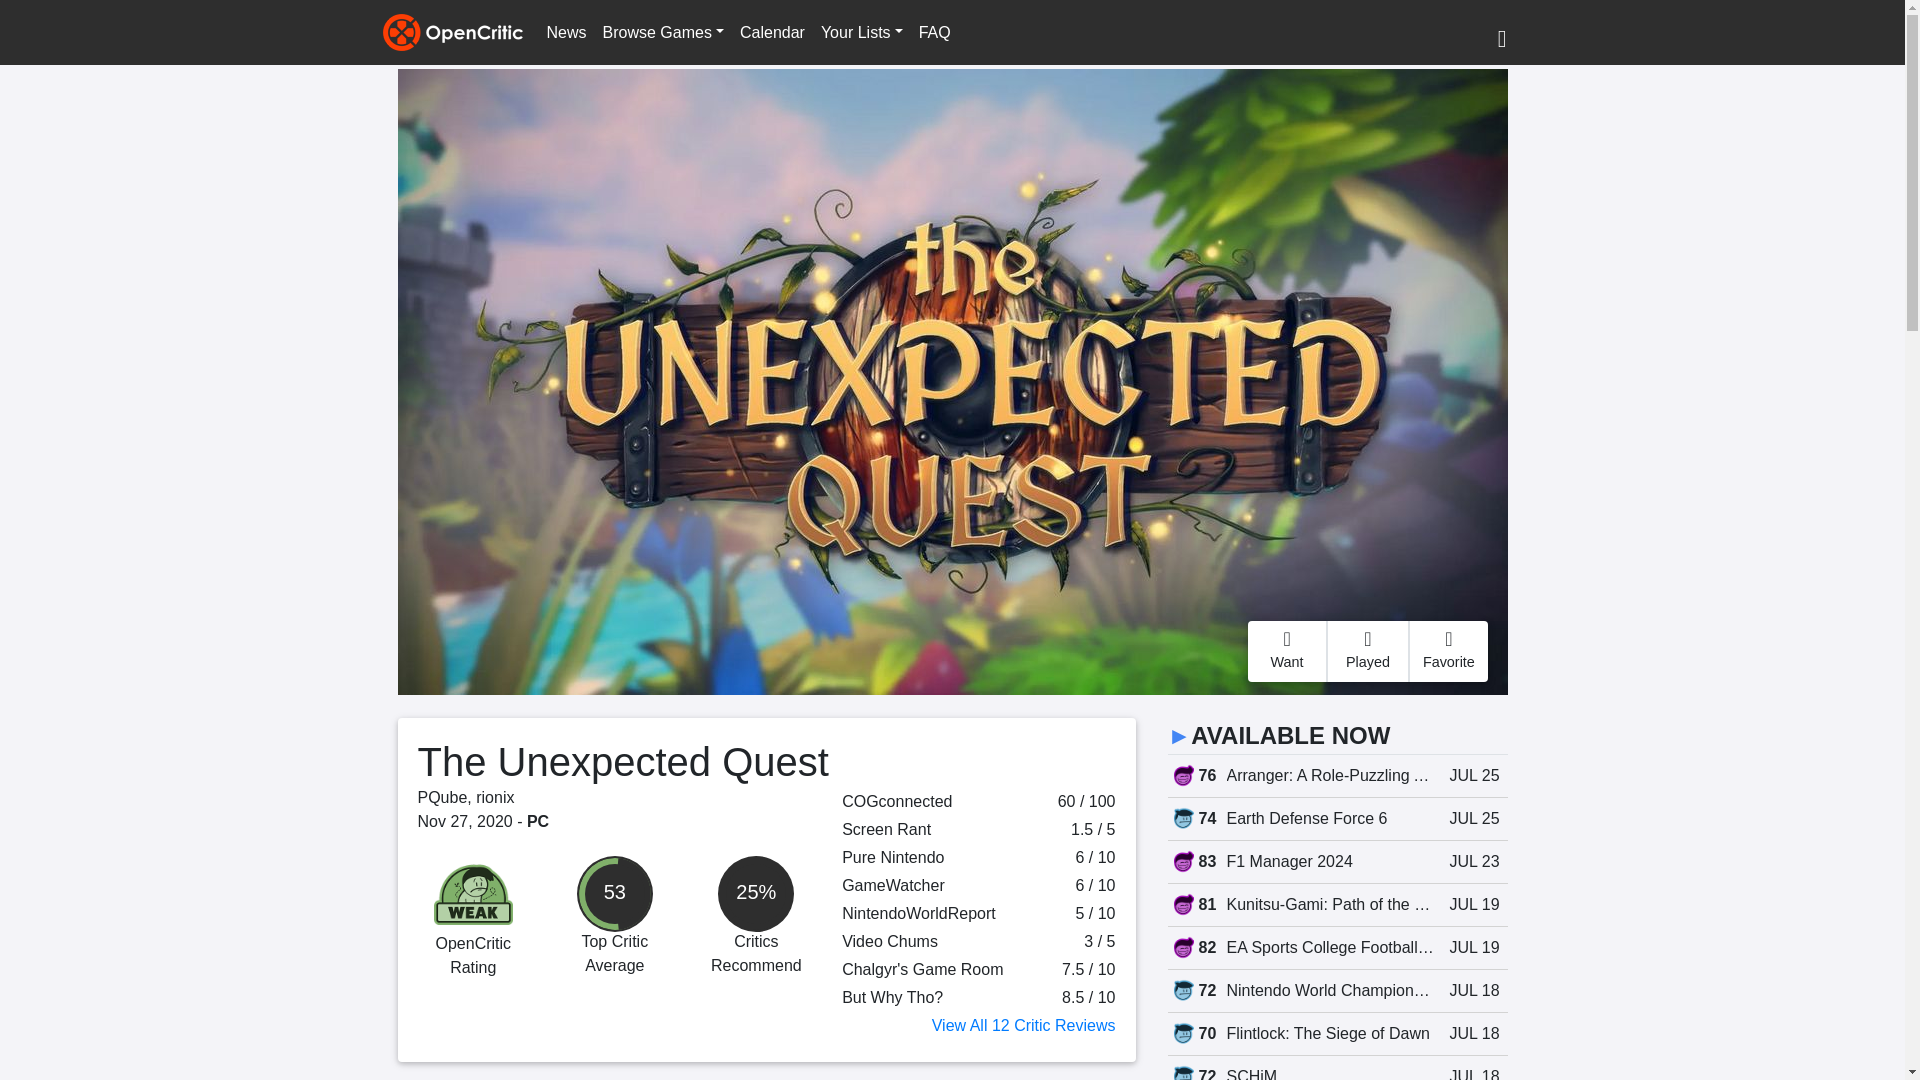  What do you see at coordinates (861, 31) in the screenshot?
I see `Your Lists` at bounding box center [861, 31].